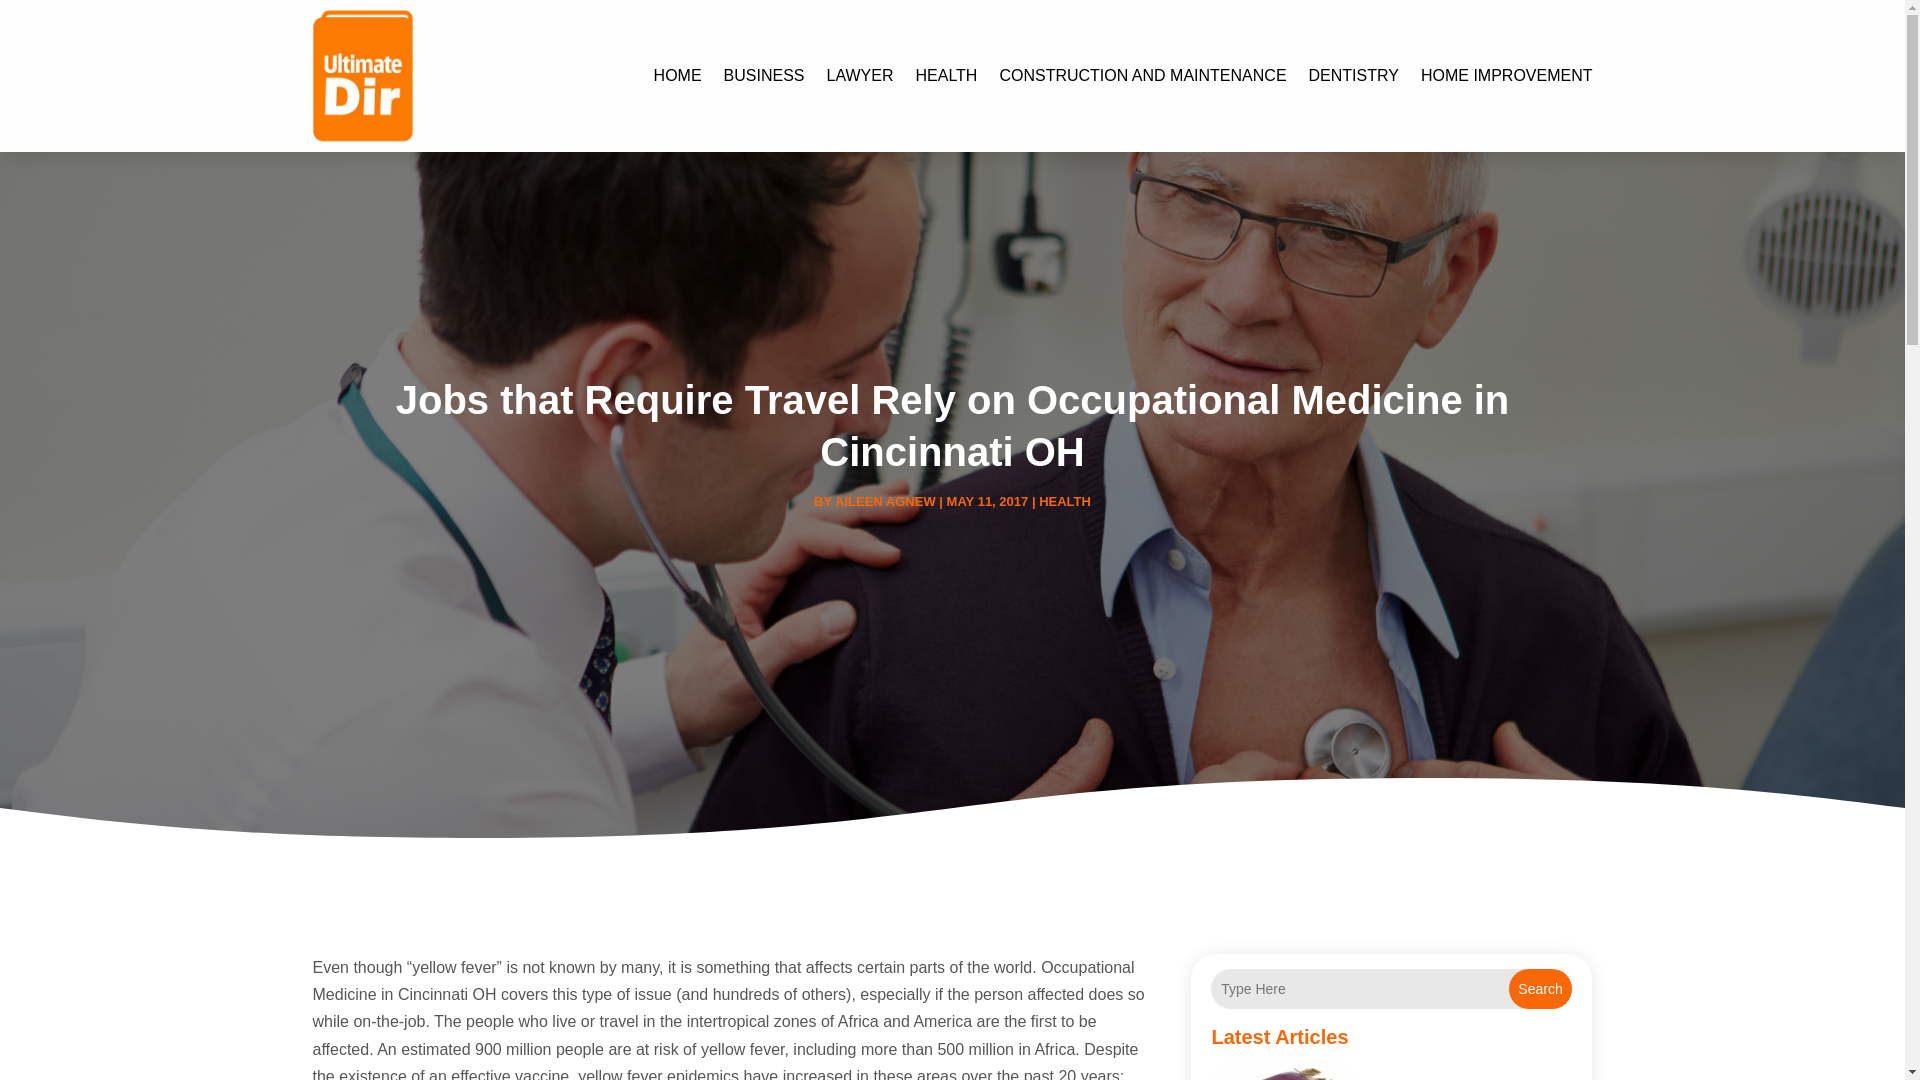  I want to click on HEALTH, so click(1064, 500).